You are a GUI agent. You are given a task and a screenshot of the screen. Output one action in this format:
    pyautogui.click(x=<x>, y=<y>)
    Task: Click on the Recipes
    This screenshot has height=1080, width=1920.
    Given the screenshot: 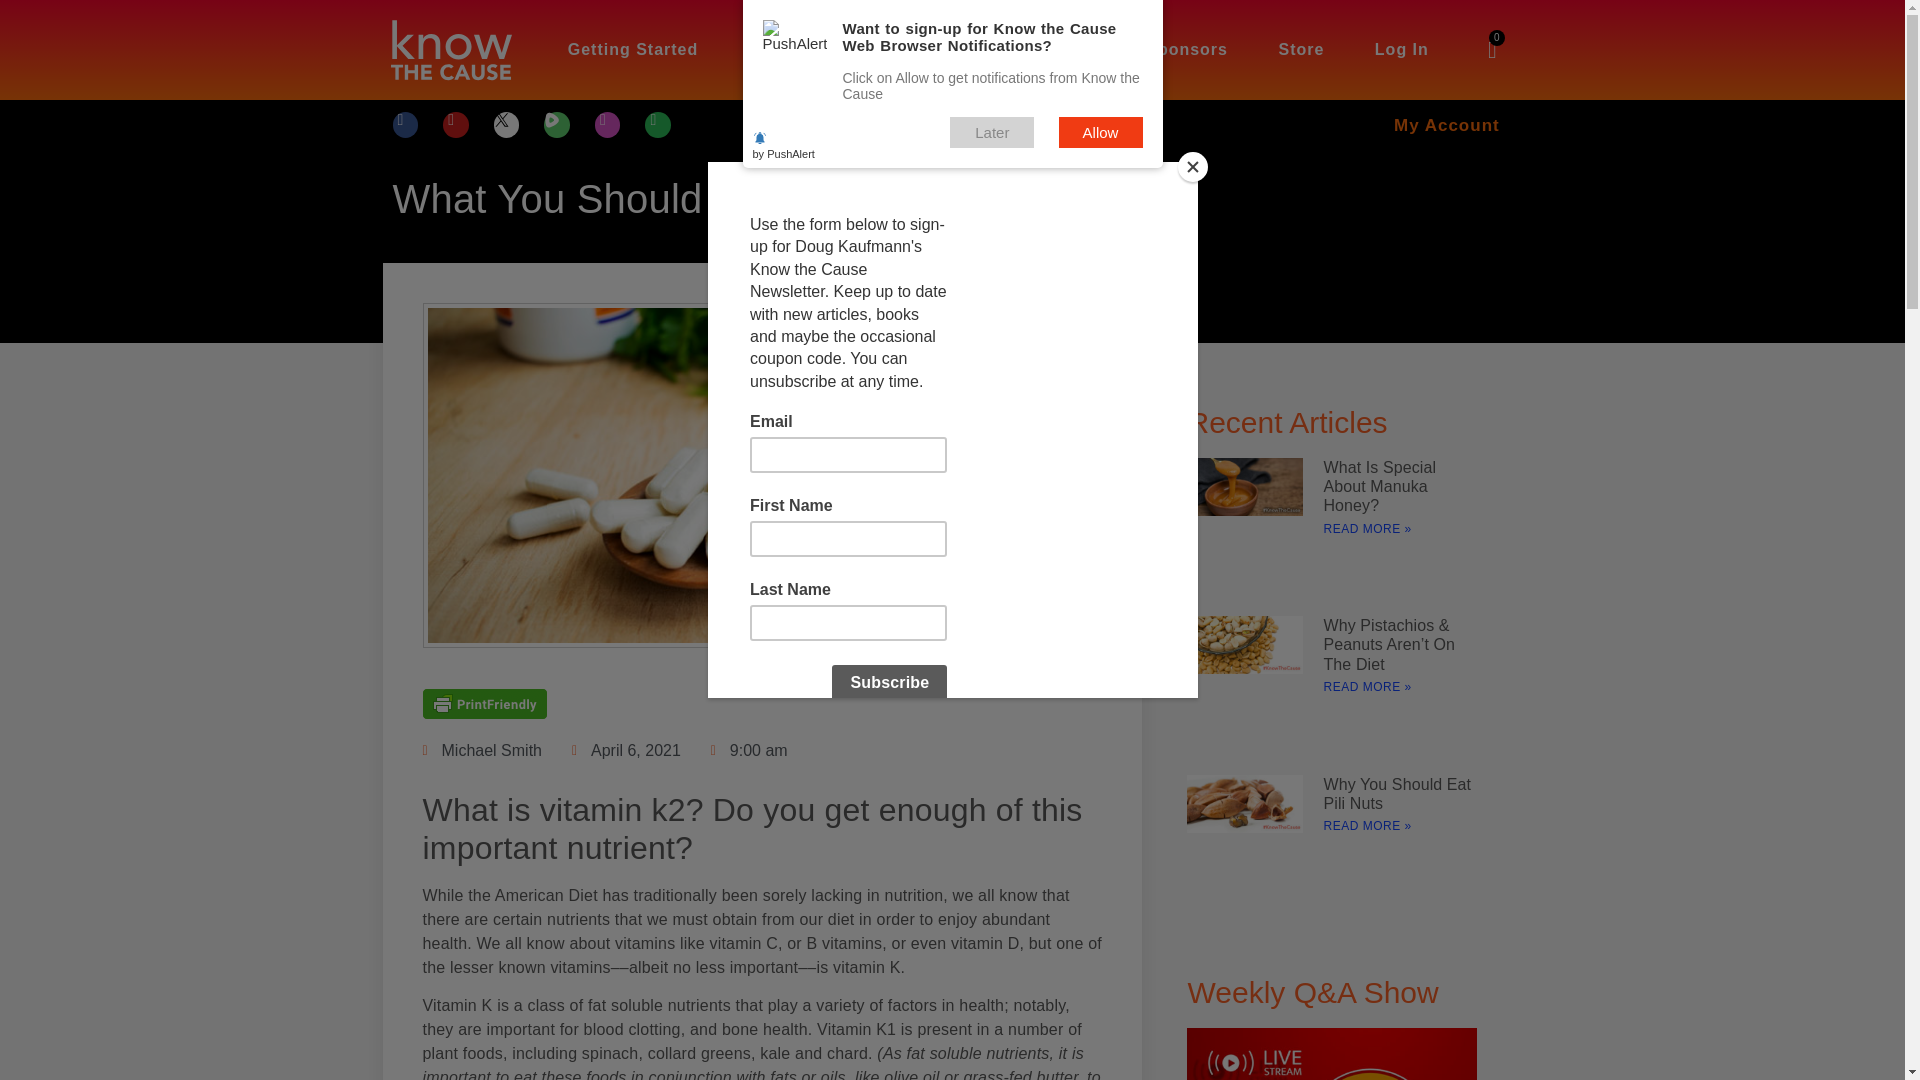 What is the action you would take?
    pyautogui.click(x=1062, y=50)
    